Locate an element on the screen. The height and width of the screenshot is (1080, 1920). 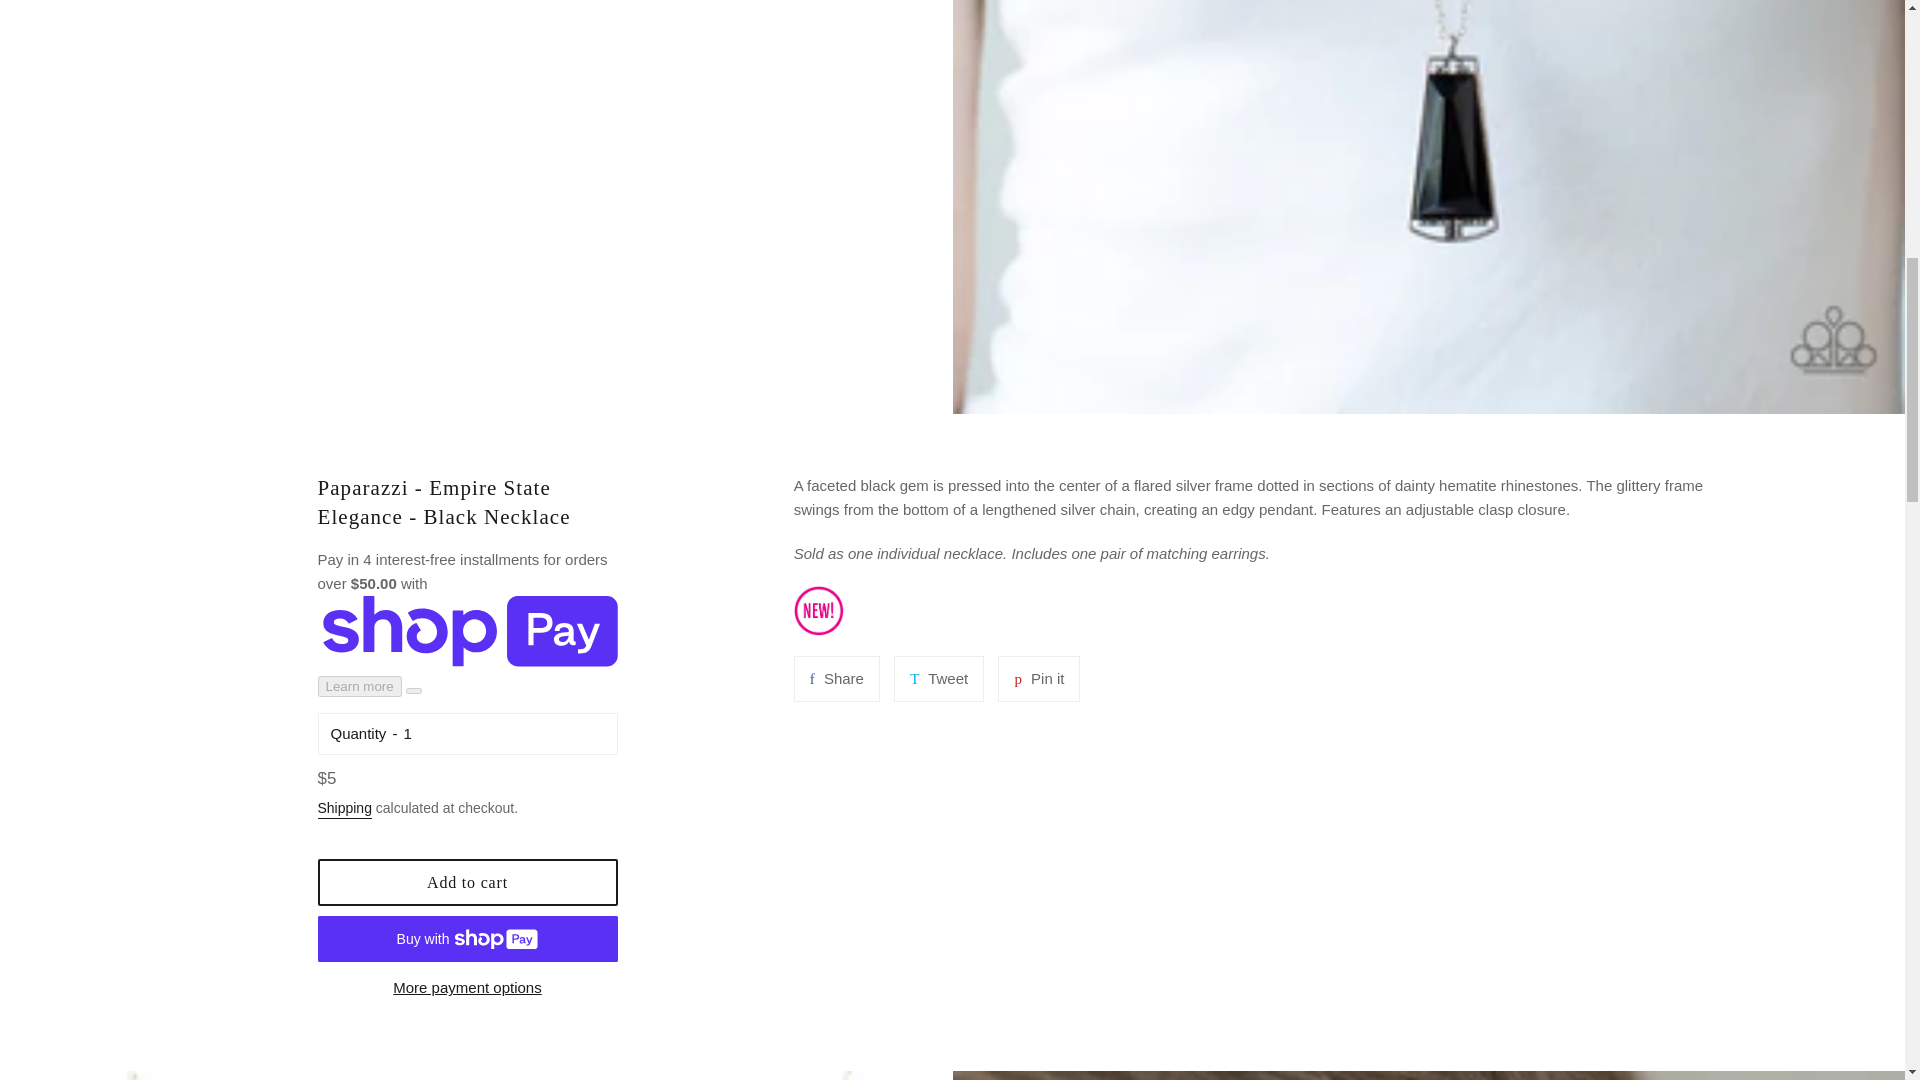
Tweet on Twitter is located at coordinates (938, 678).